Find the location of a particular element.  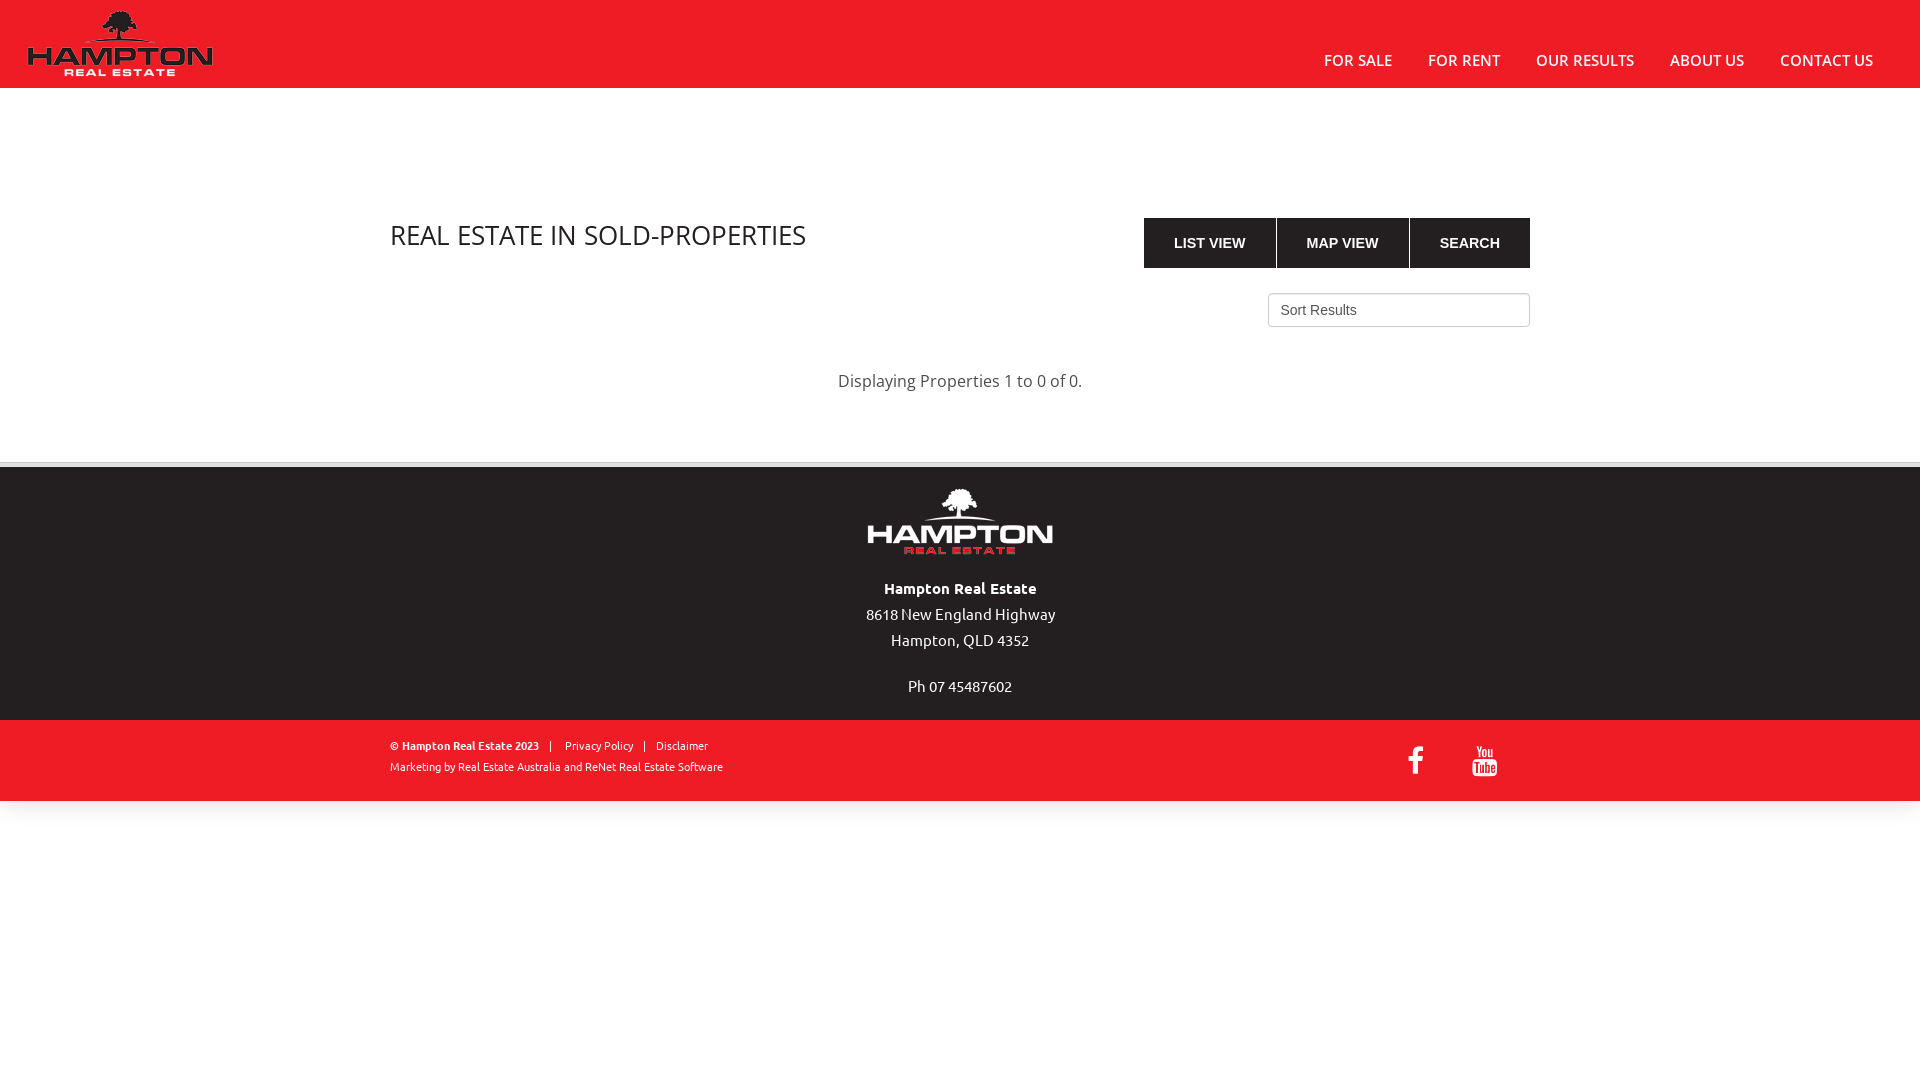

MAP VIEW is located at coordinates (1343, 243).